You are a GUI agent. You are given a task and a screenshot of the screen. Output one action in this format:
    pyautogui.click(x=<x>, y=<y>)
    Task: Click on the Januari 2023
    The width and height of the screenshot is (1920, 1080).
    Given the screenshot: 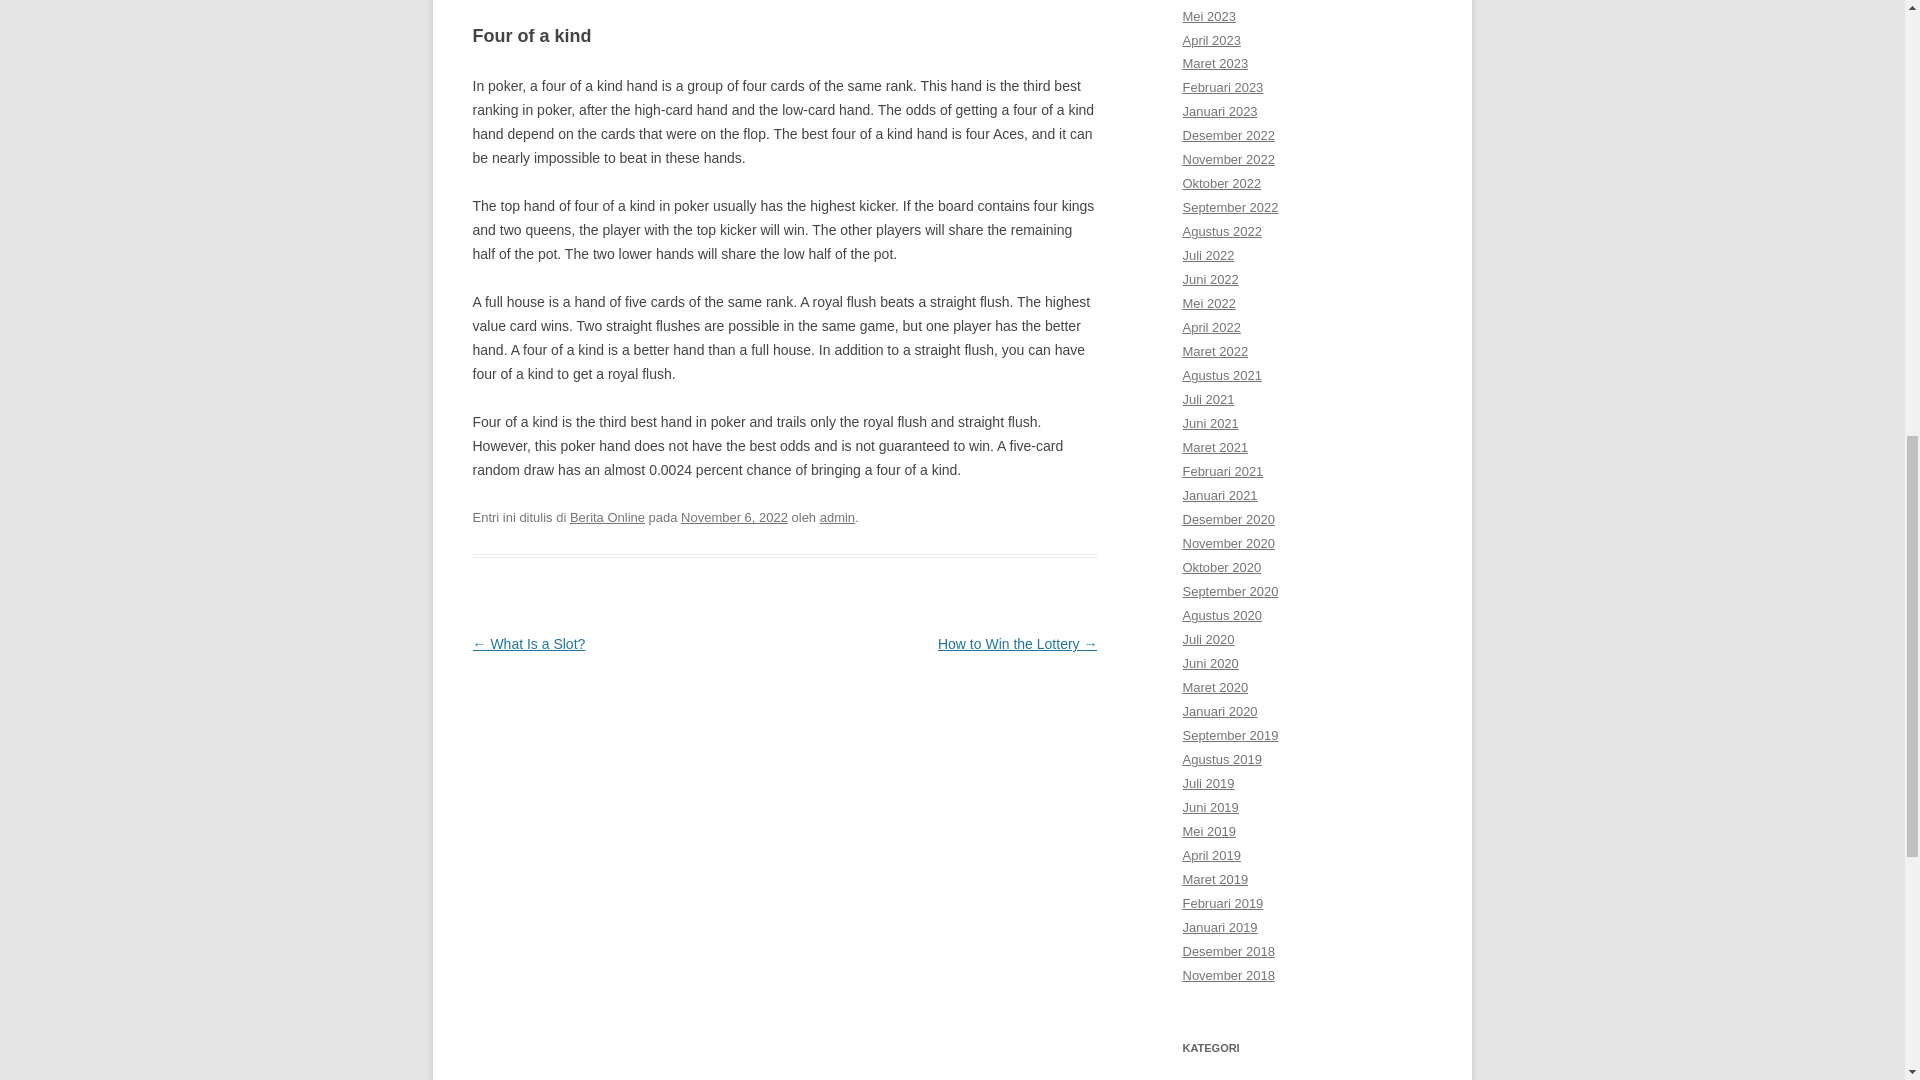 What is the action you would take?
    pyautogui.click(x=1220, y=110)
    